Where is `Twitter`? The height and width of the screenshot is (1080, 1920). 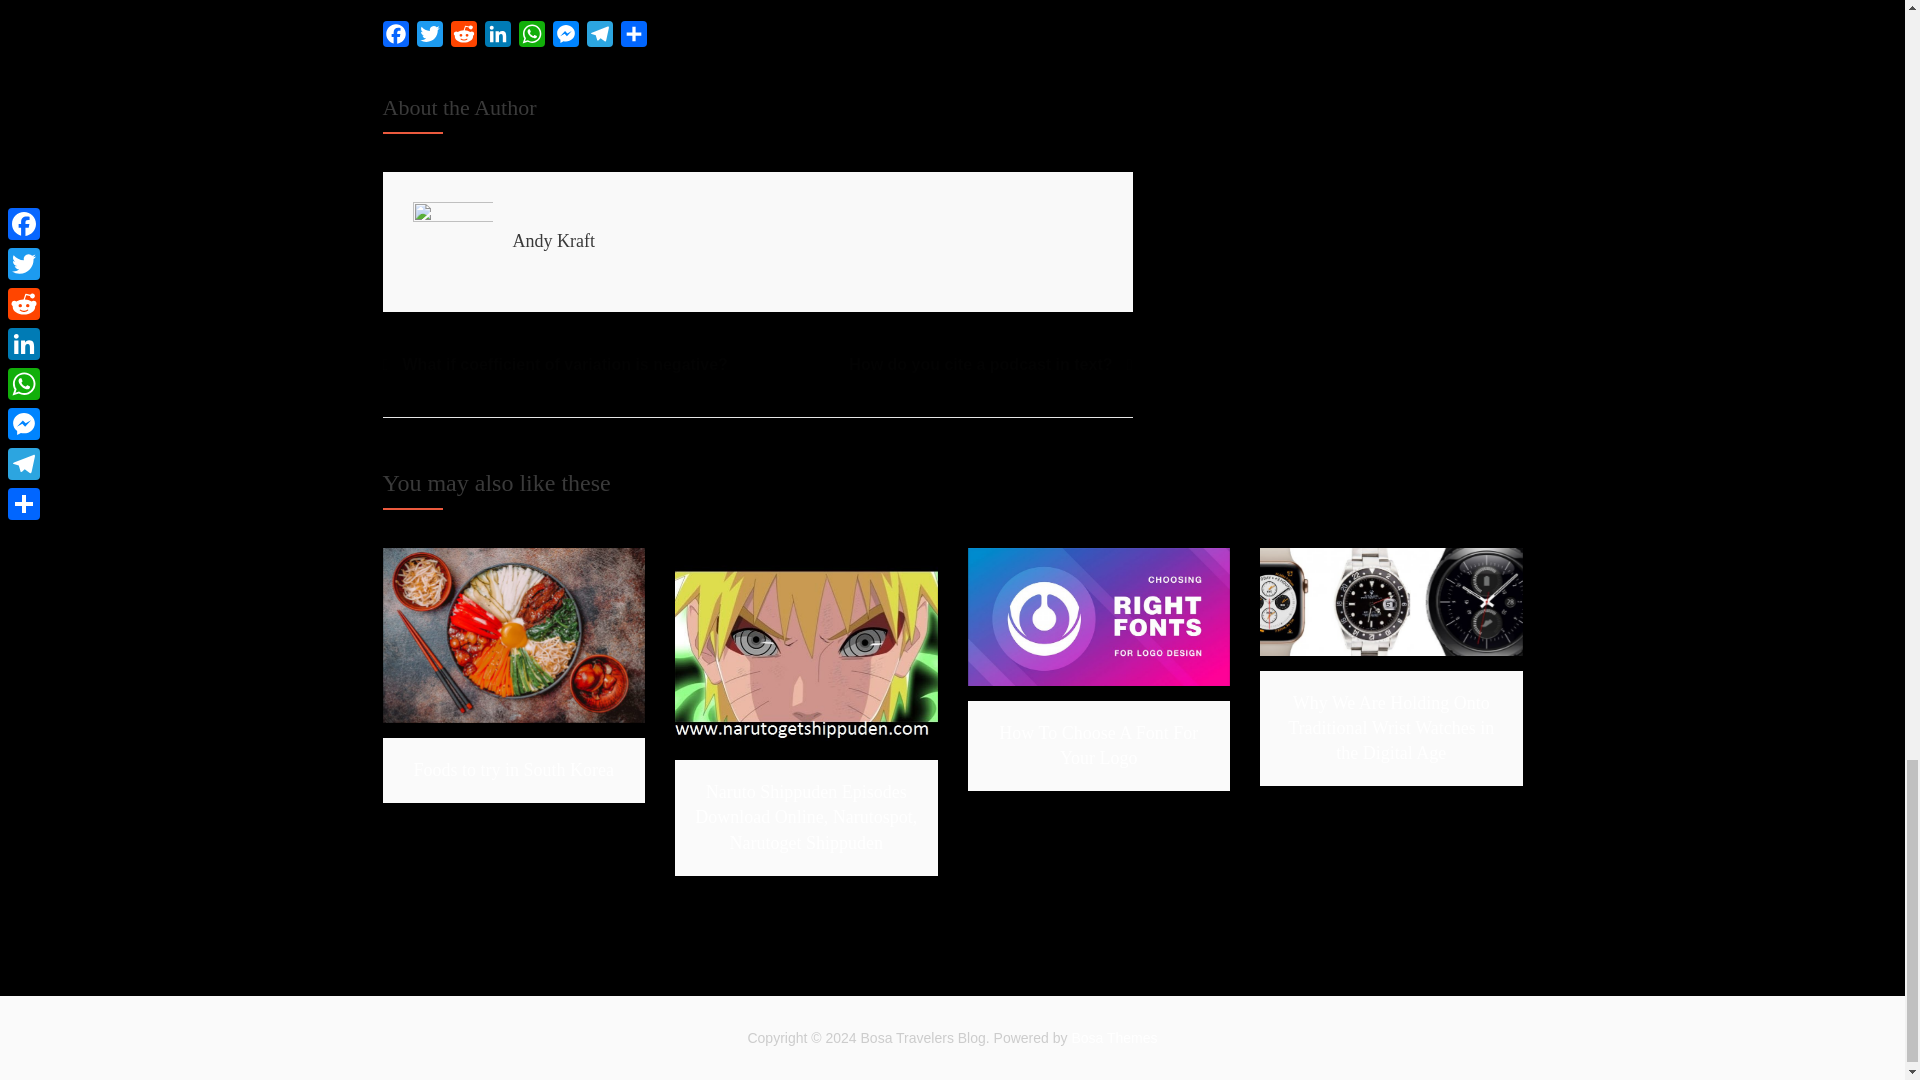
Twitter is located at coordinates (428, 38).